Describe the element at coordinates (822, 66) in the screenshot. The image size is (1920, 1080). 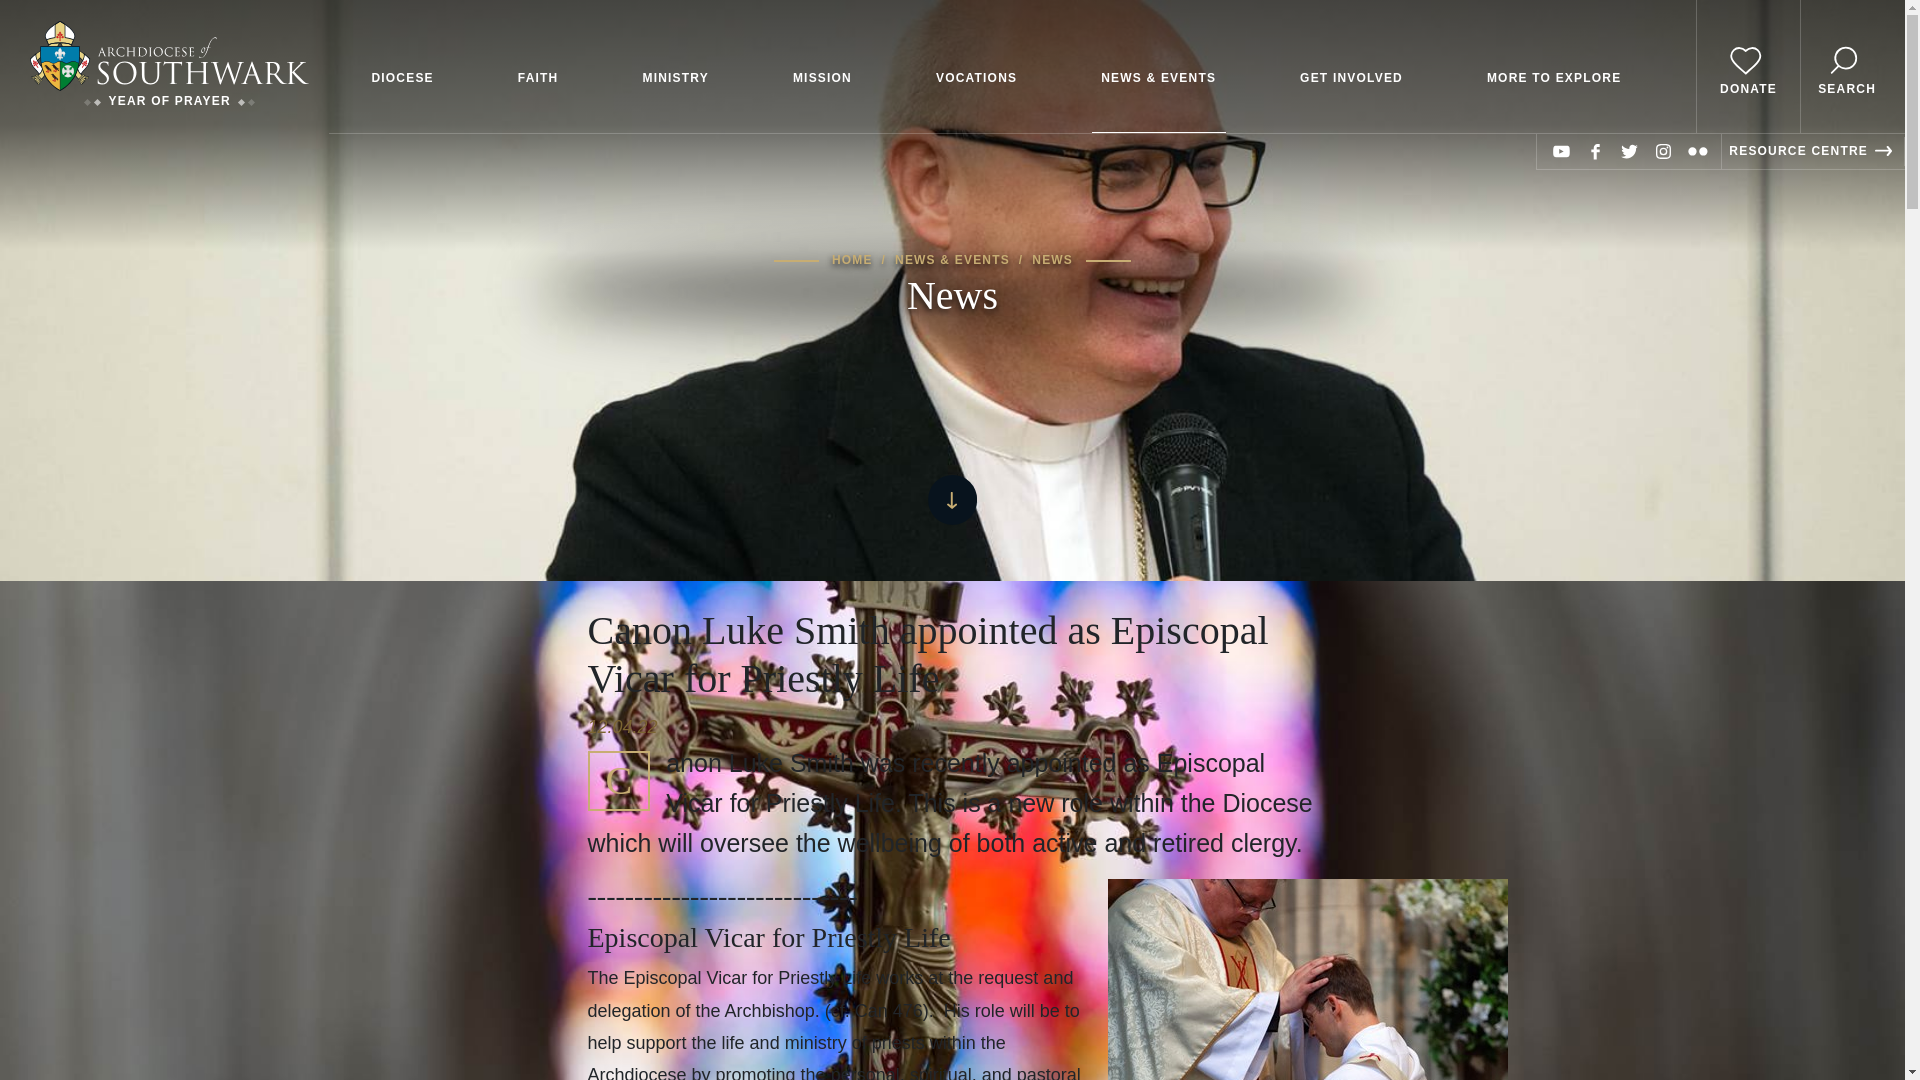
I see `MISSION` at that location.